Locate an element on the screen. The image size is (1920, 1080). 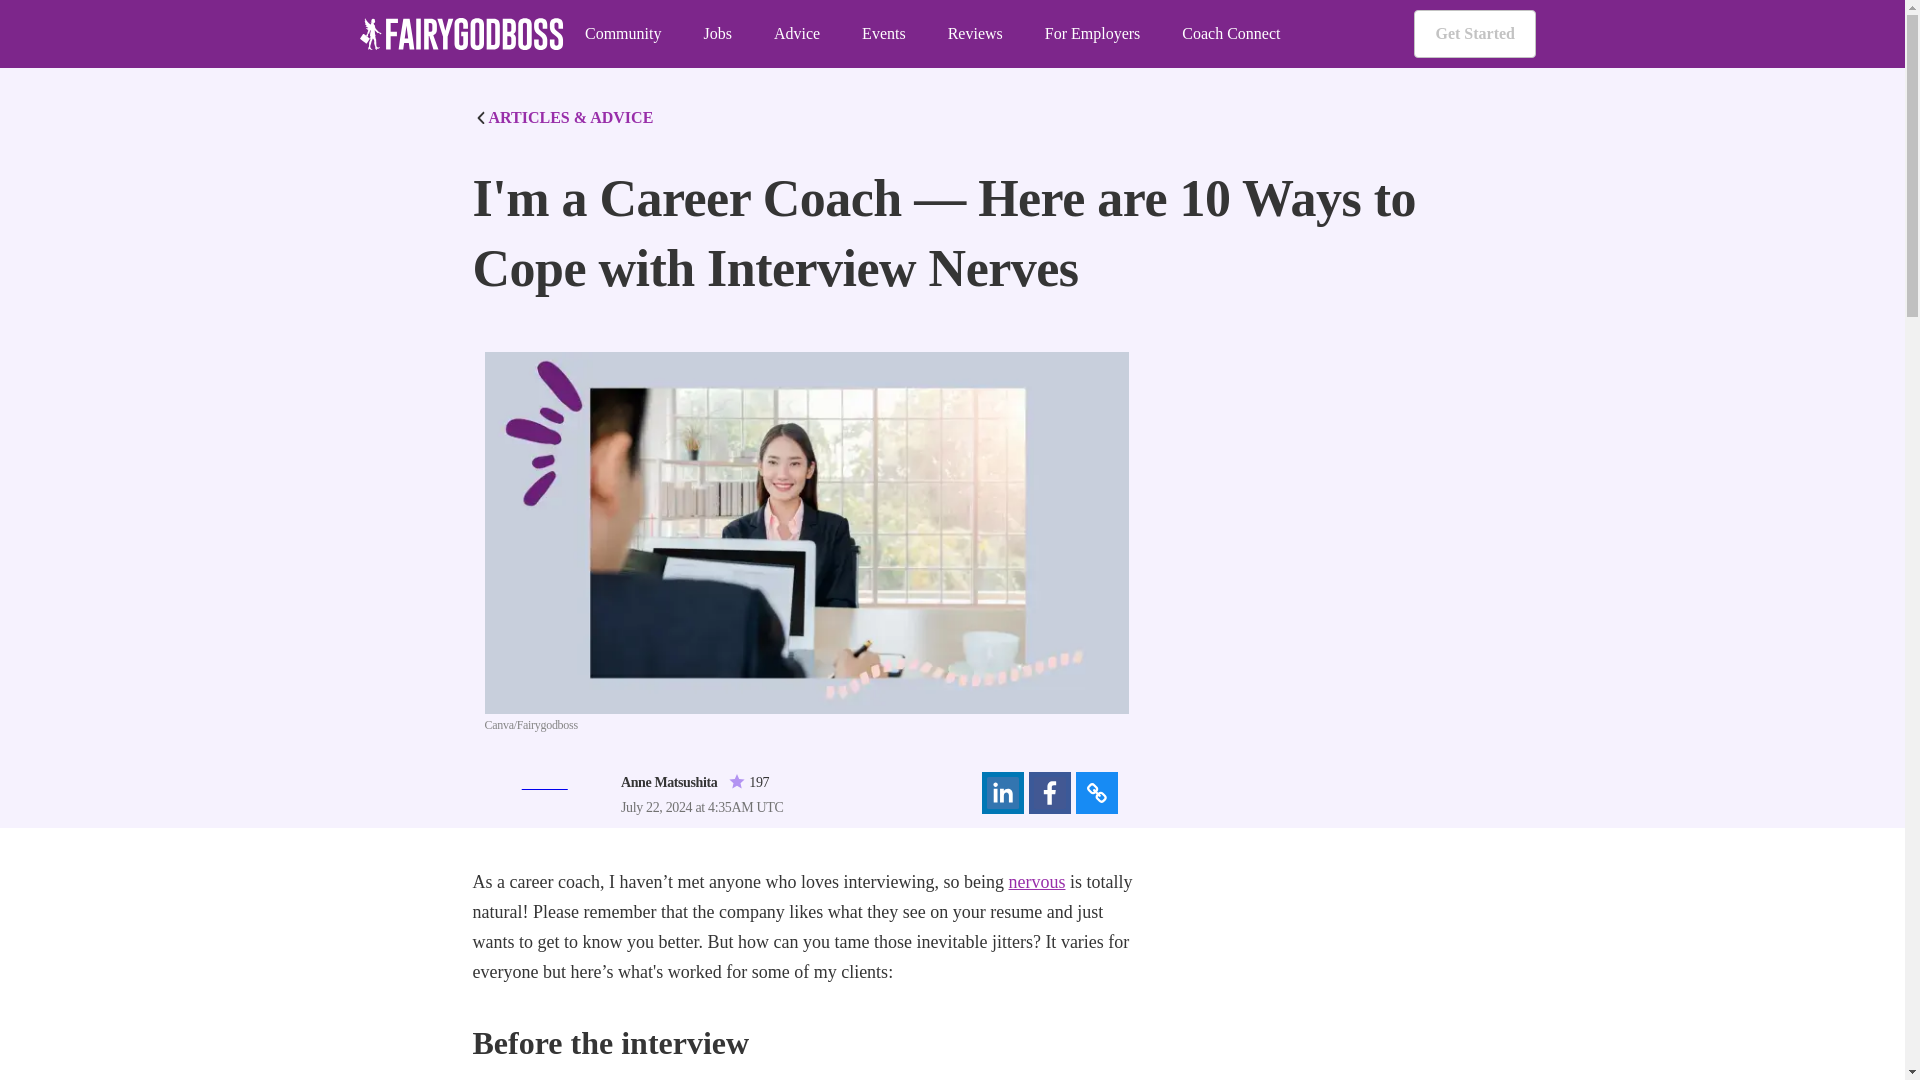
Community is located at coordinates (622, 34).